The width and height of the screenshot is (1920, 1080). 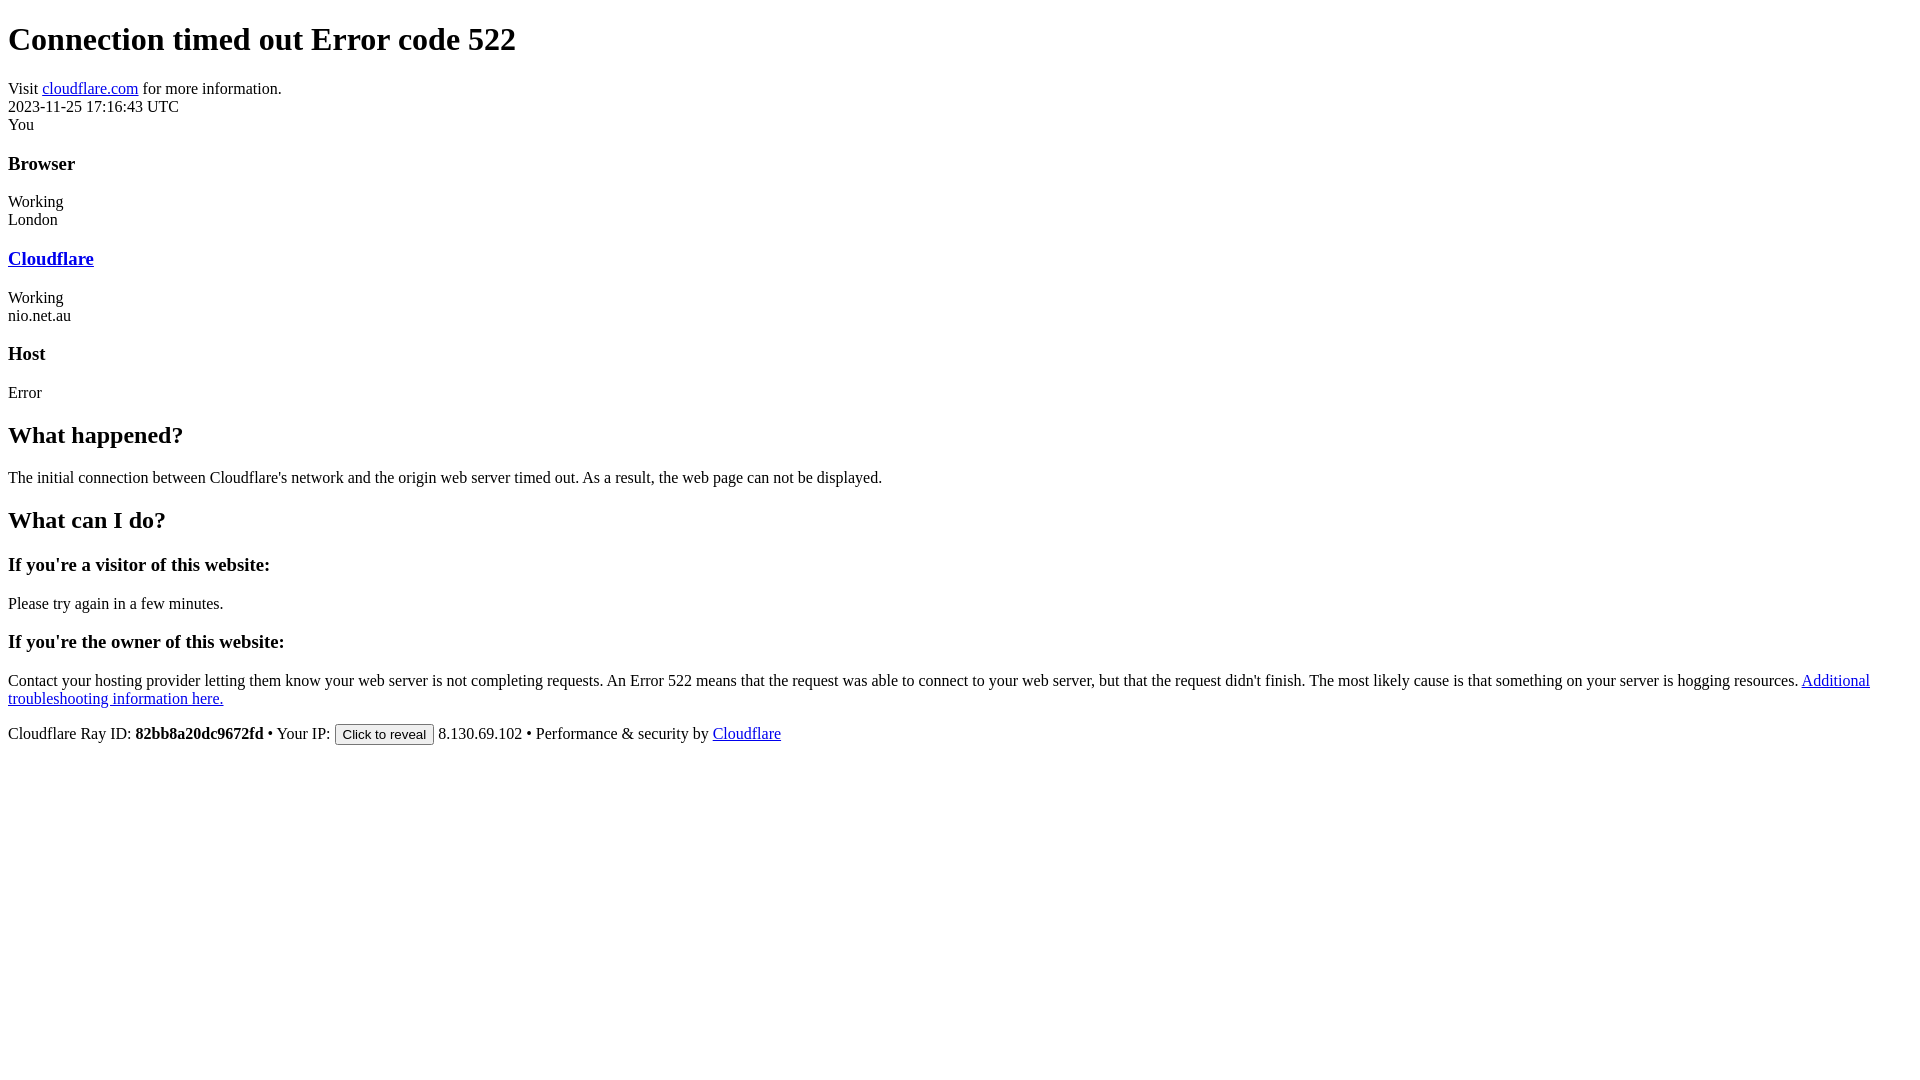 I want to click on Additional troubleshooting information here., so click(x=939, y=690).